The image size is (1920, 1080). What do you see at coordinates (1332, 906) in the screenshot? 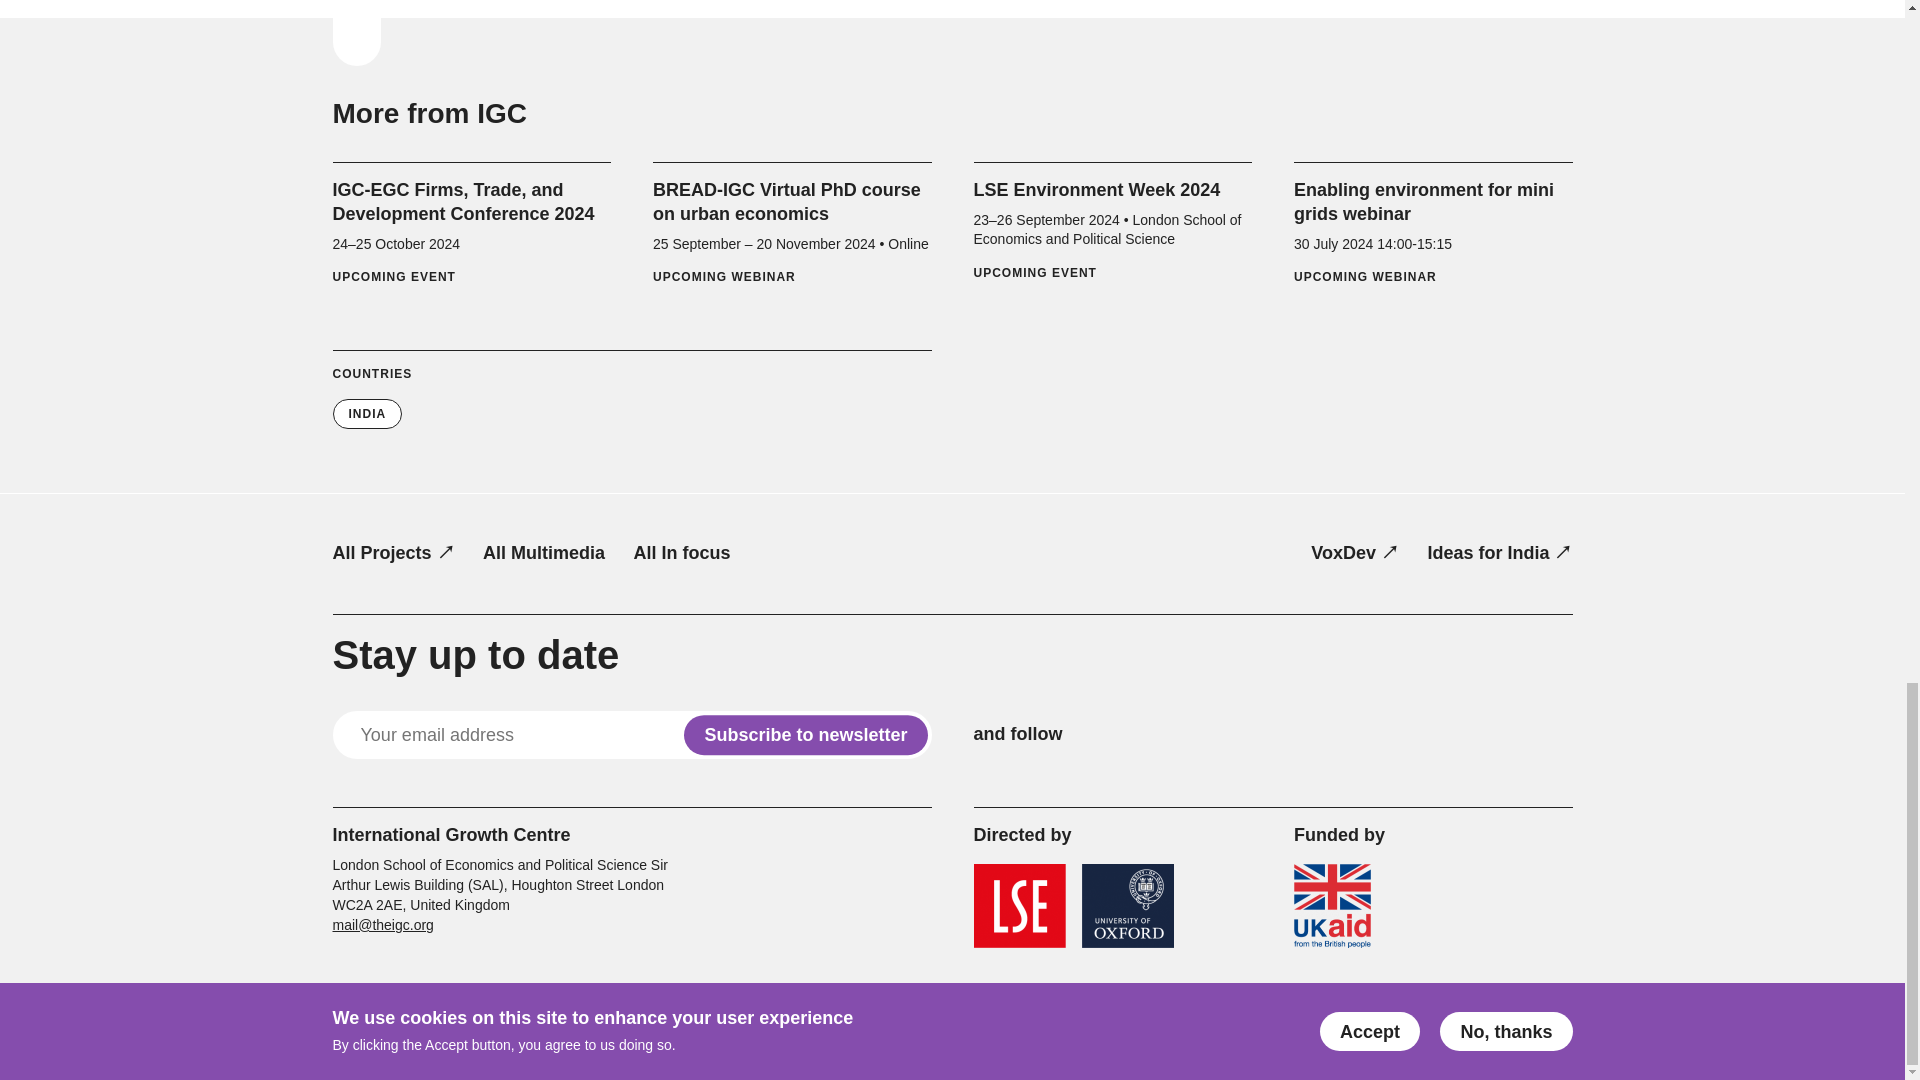
I see `Affiliate logo` at bounding box center [1332, 906].